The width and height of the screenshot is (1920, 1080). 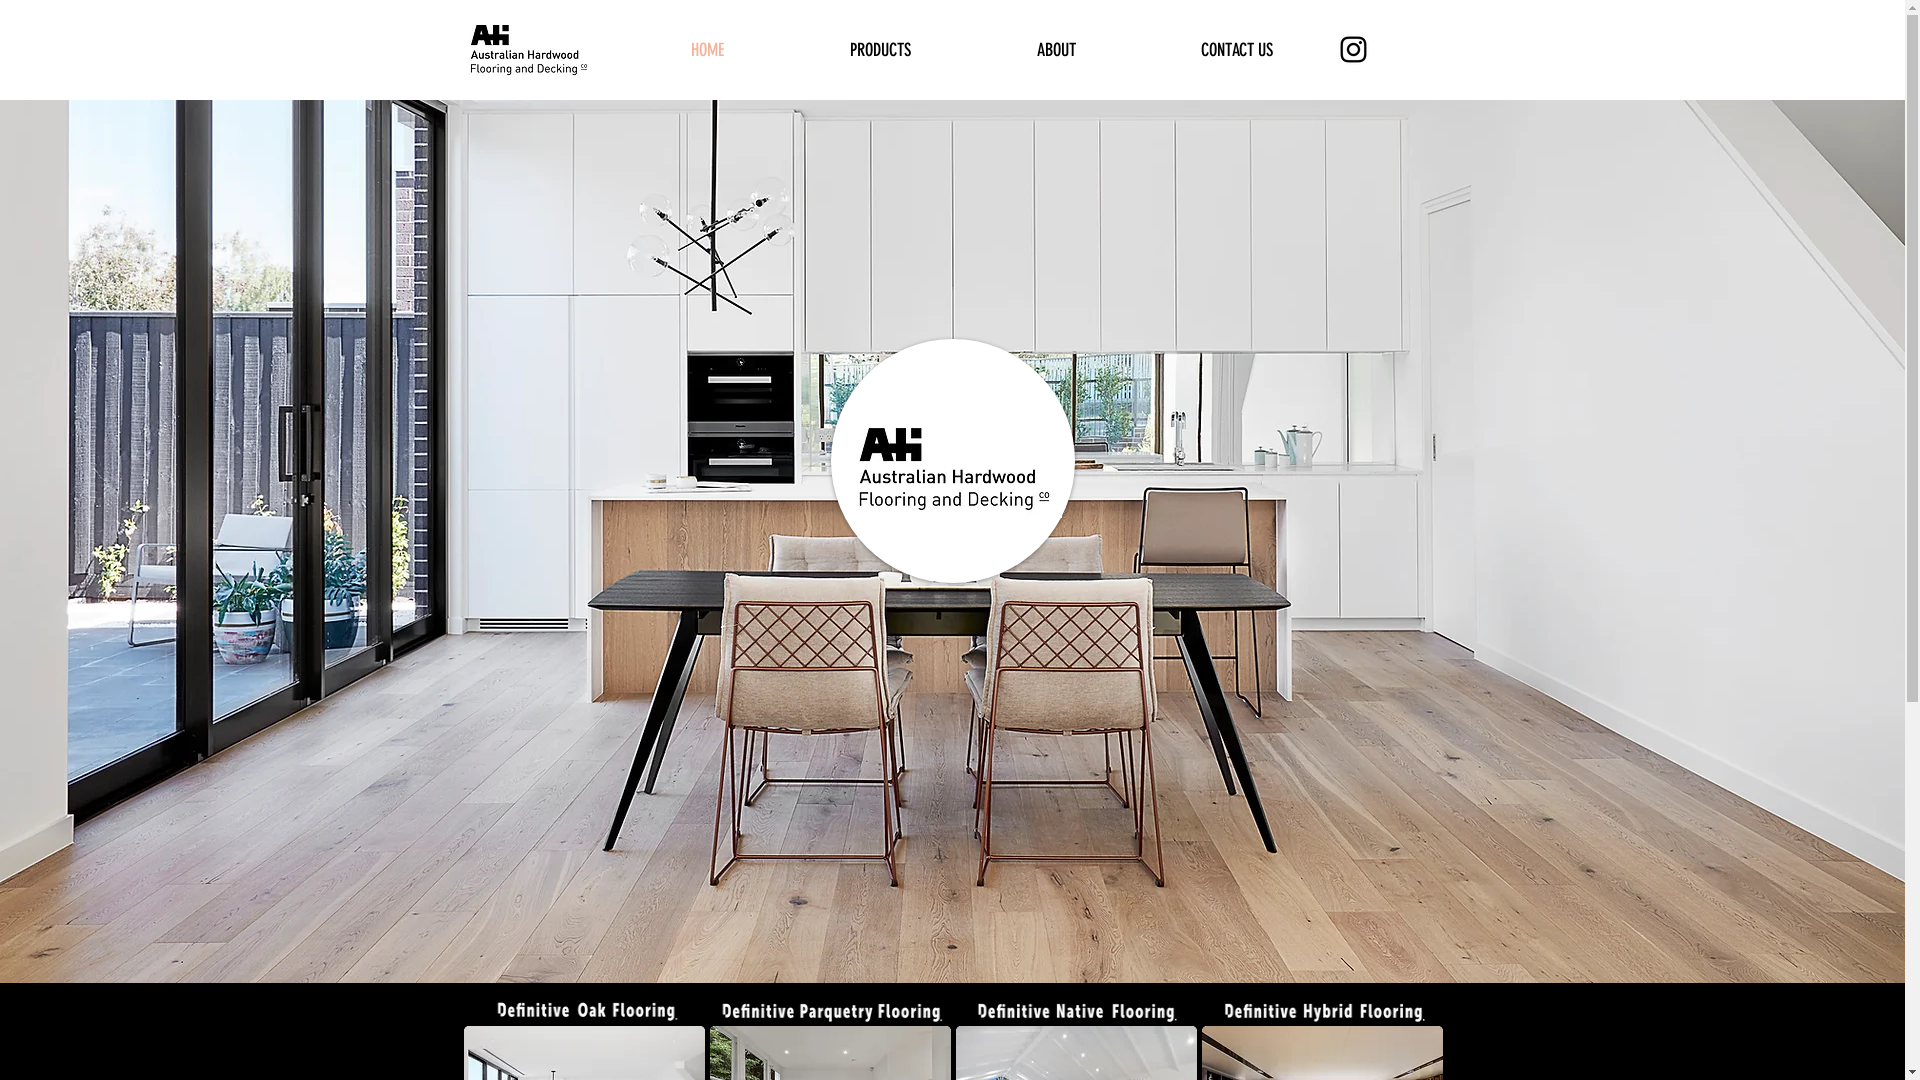 What do you see at coordinates (1236, 50) in the screenshot?
I see `CONTACT US` at bounding box center [1236, 50].